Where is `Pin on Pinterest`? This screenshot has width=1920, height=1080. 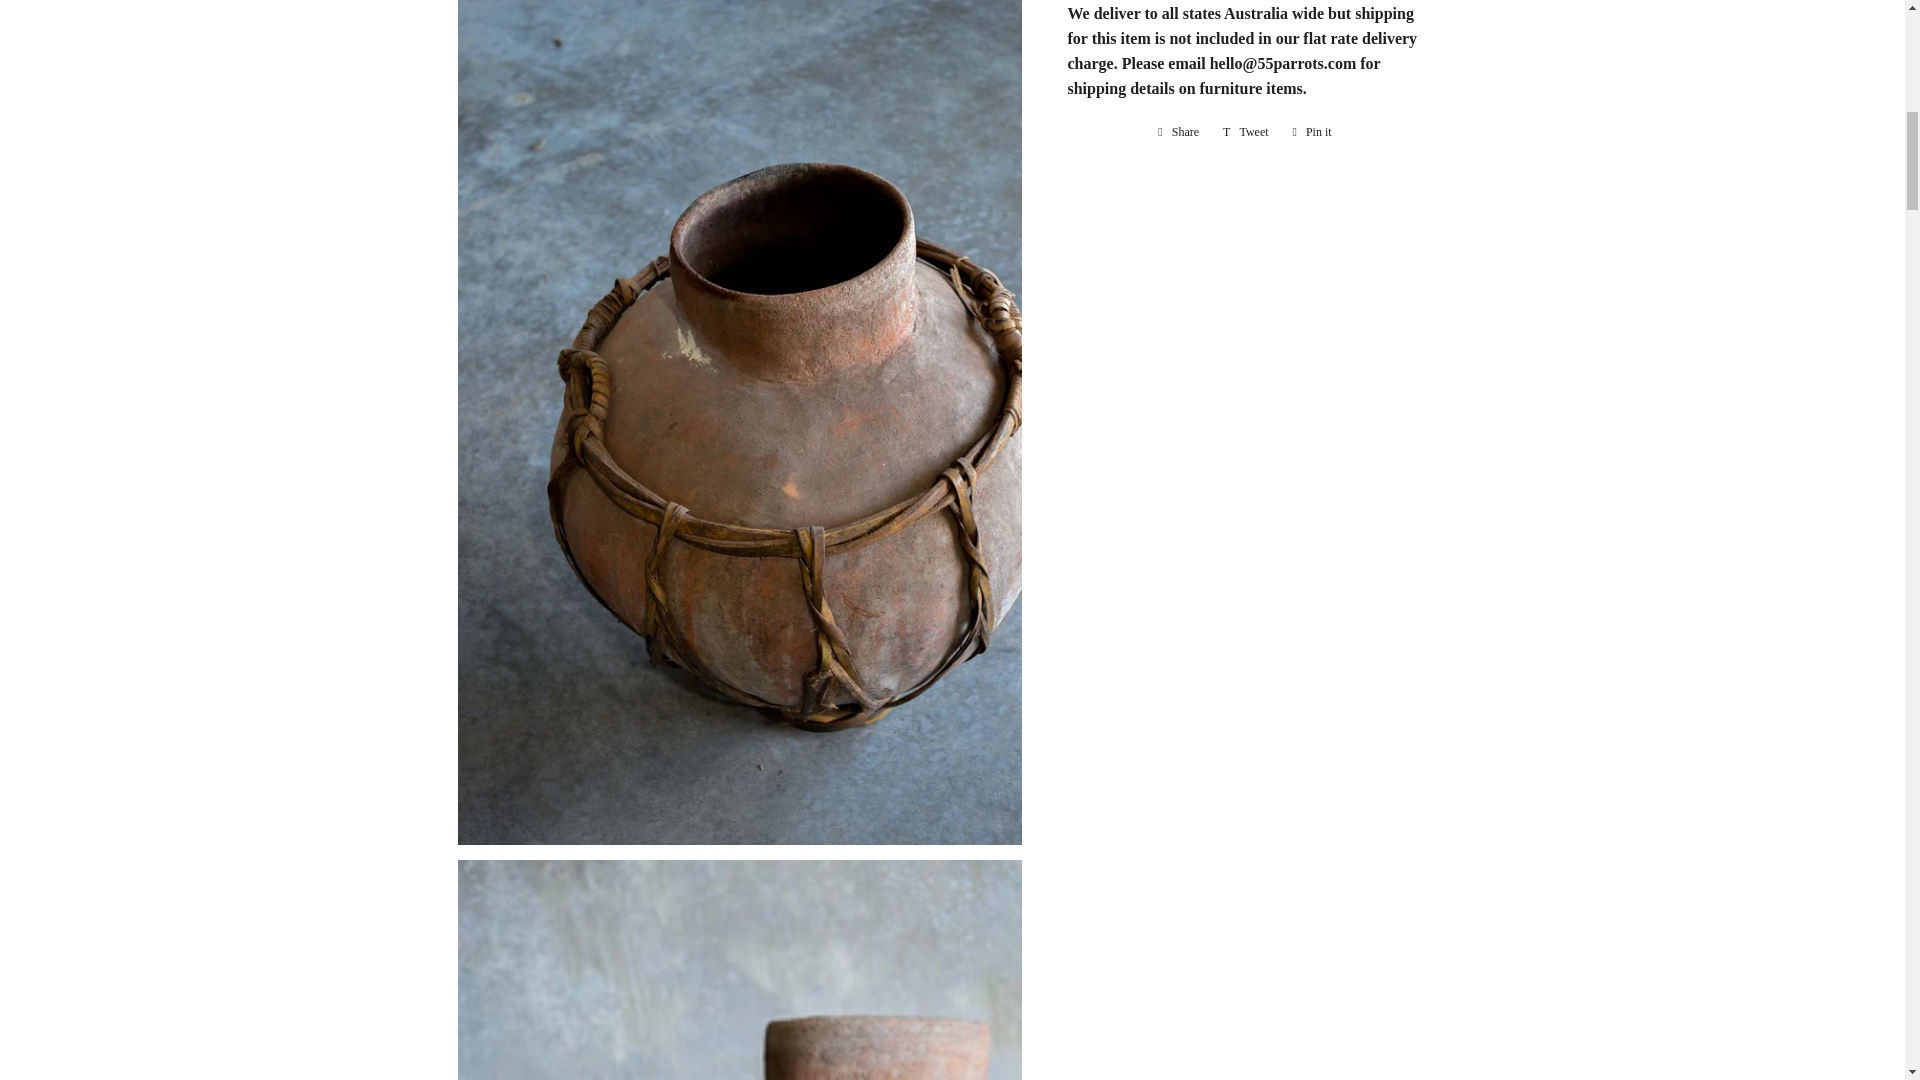
Pin on Pinterest is located at coordinates (1312, 131).